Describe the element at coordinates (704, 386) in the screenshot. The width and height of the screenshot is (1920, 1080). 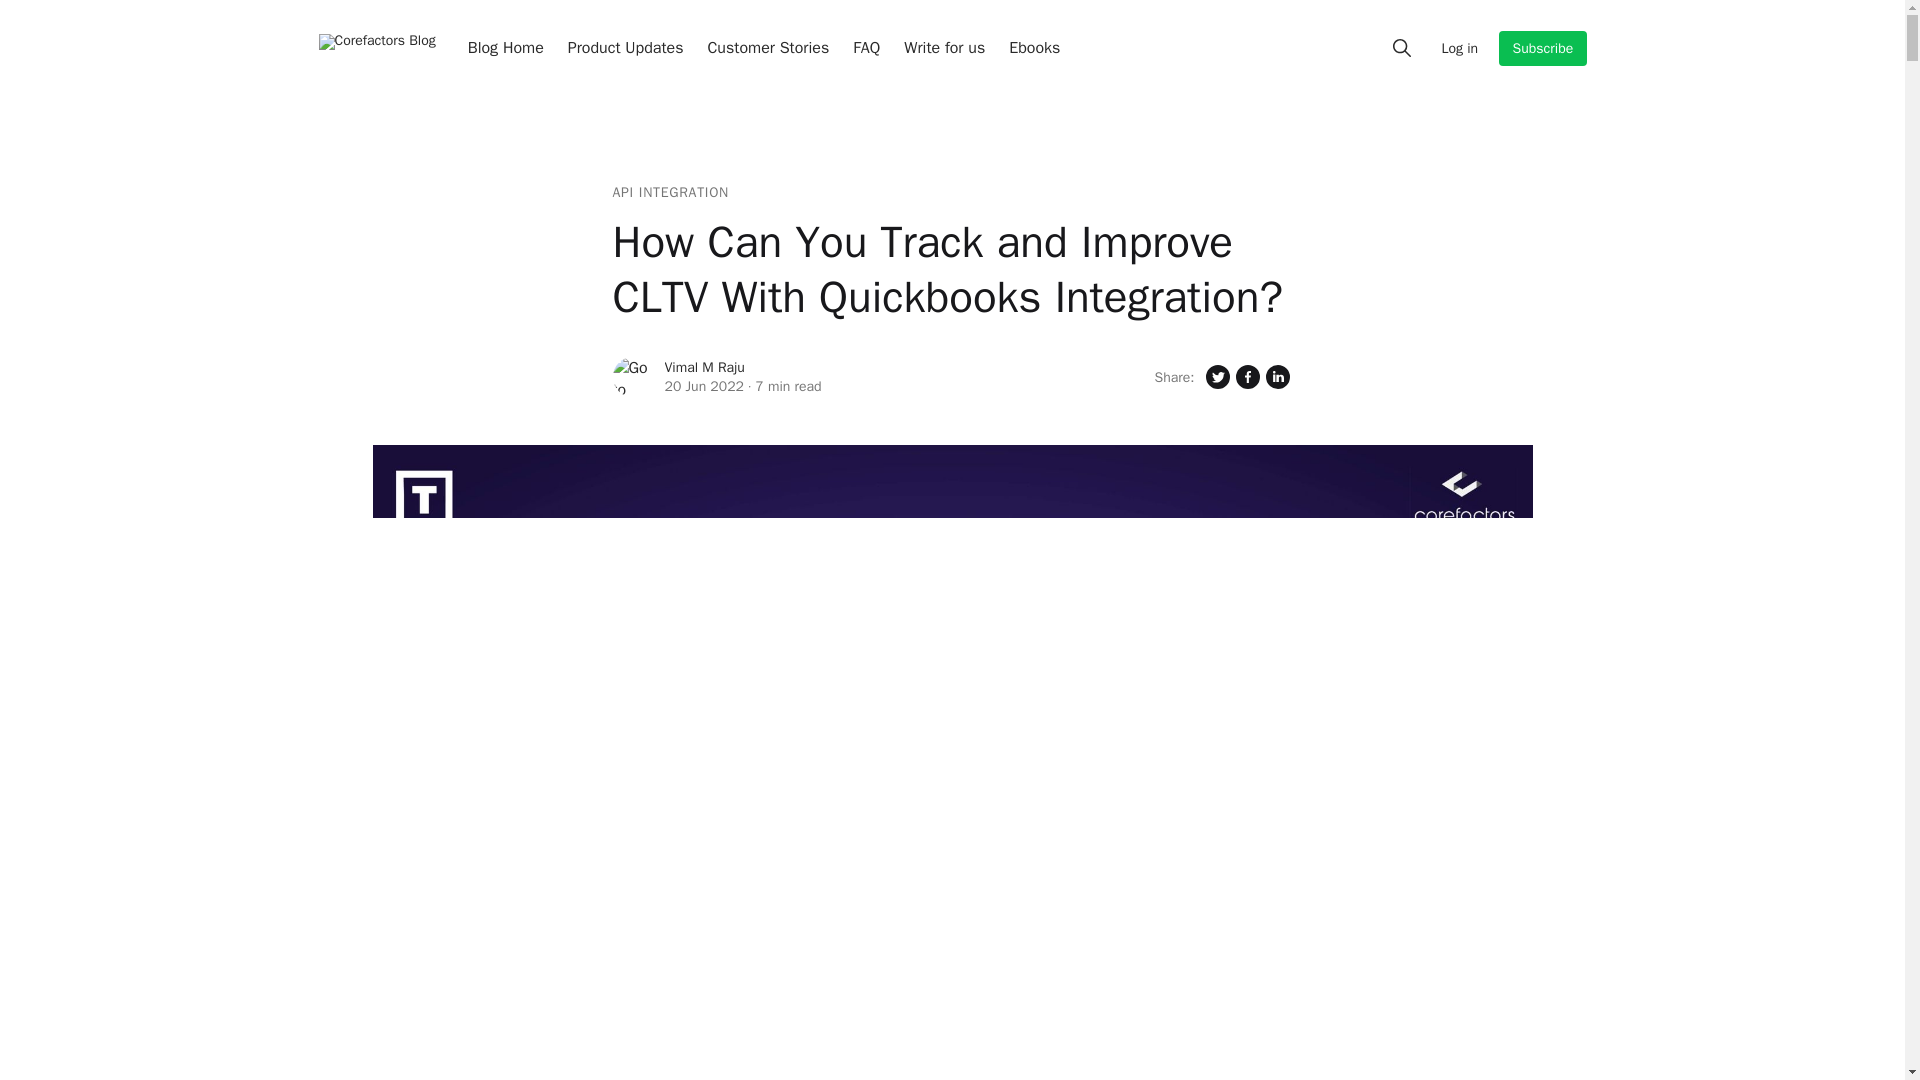
I see `Updated 14 Sep 2023` at that location.